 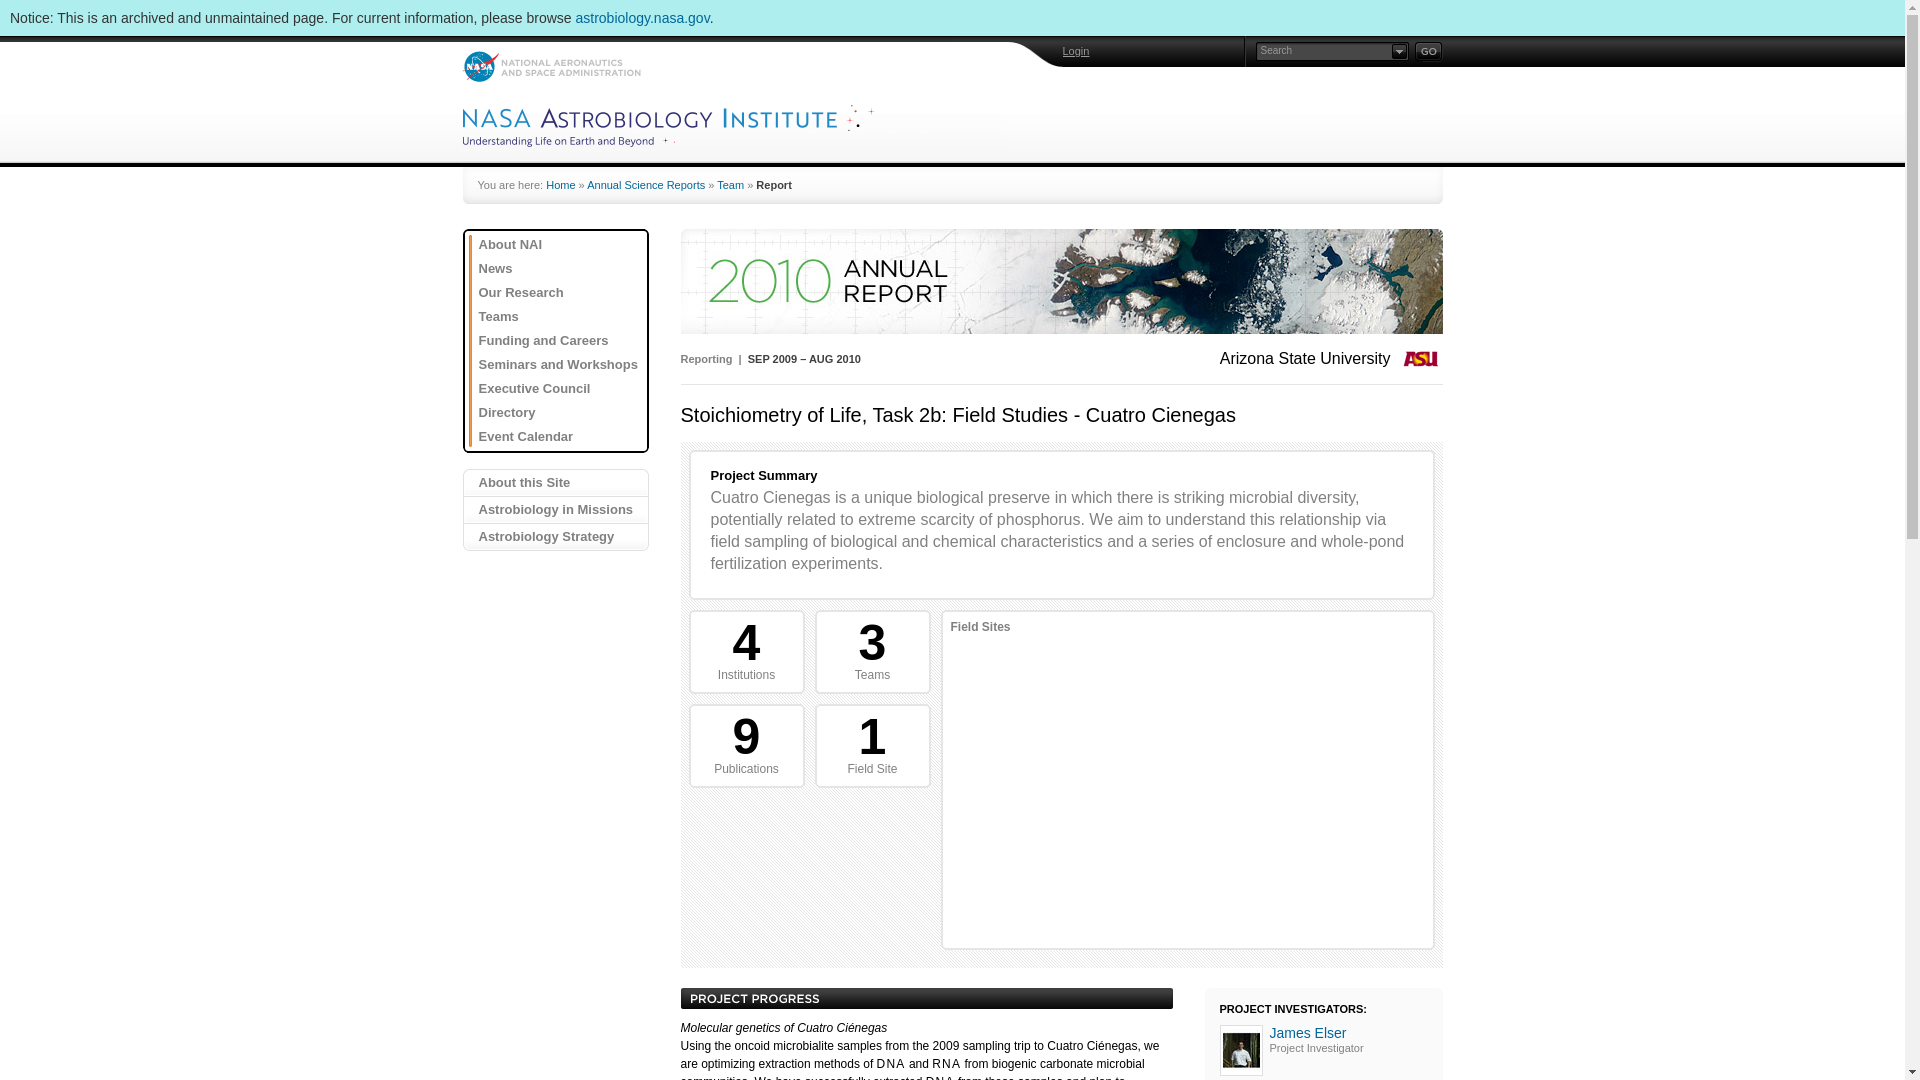 What do you see at coordinates (560, 268) in the screenshot?
I see `News` at bounding box center [560, 268].